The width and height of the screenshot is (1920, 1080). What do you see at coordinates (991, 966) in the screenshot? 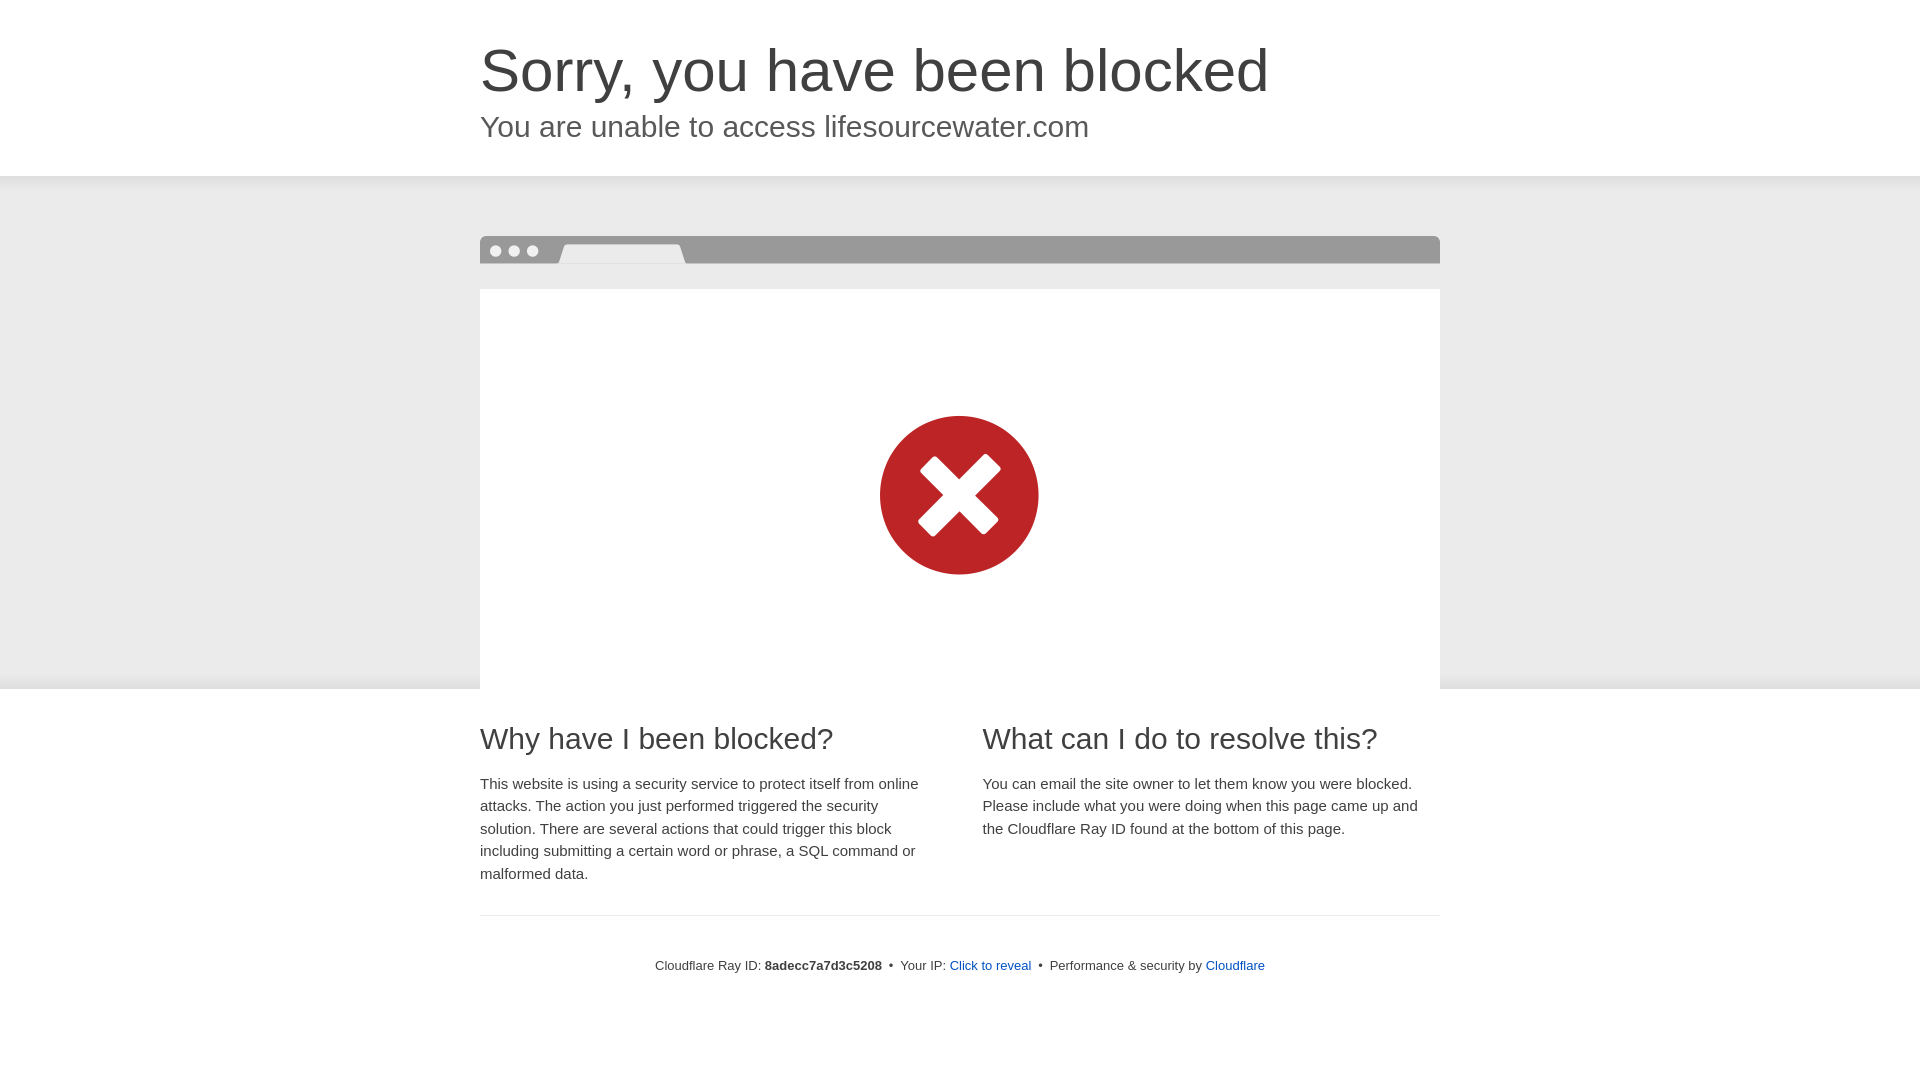
I see `Click to reveal` at bounding box center [991, 966].